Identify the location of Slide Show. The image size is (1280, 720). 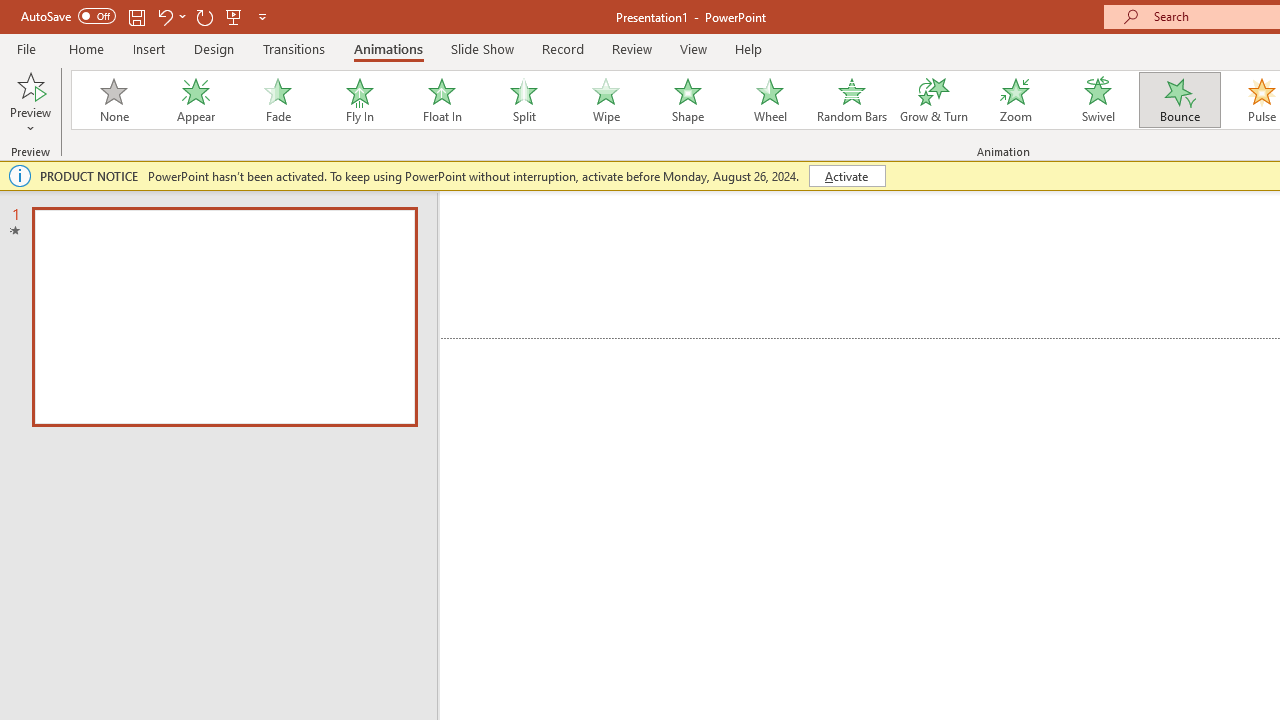
(482, 48).